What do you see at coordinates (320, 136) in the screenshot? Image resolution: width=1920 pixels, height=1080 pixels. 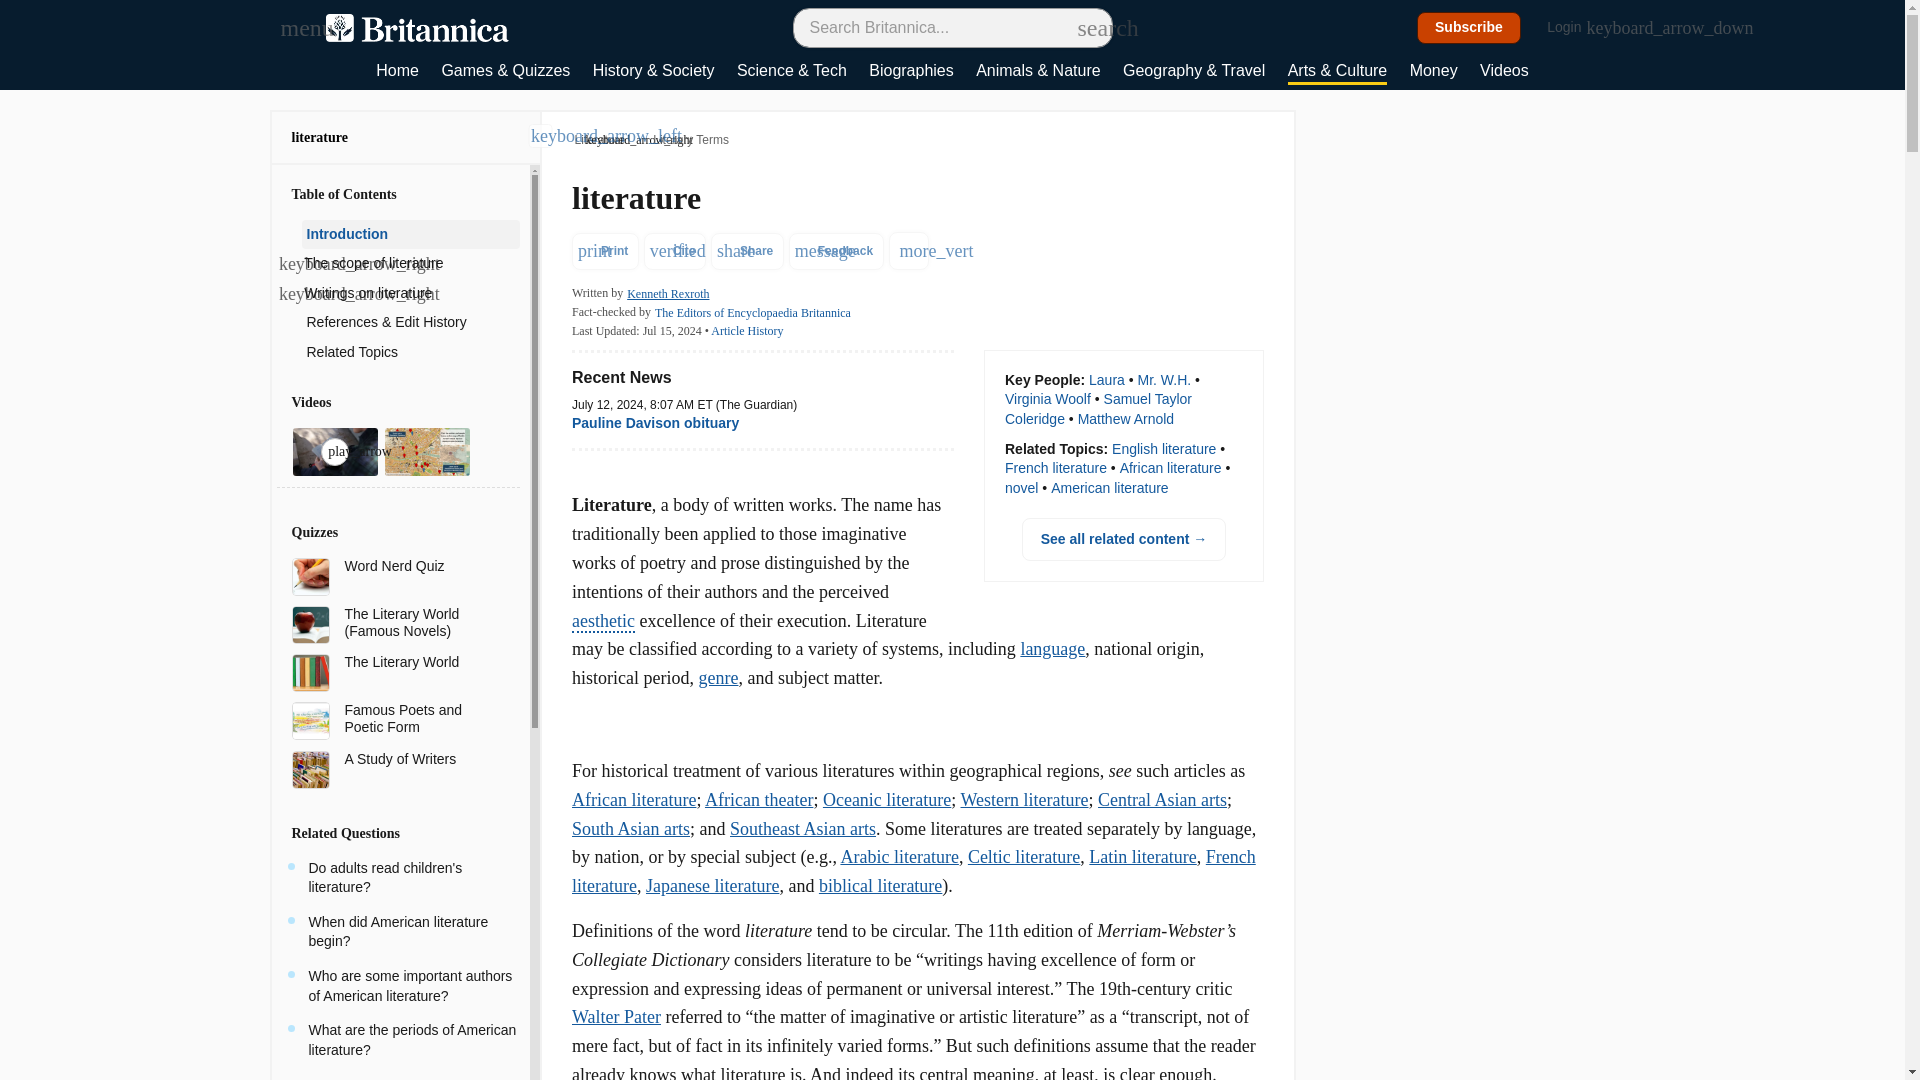 I see `literature` at bounding box center [320, 136].